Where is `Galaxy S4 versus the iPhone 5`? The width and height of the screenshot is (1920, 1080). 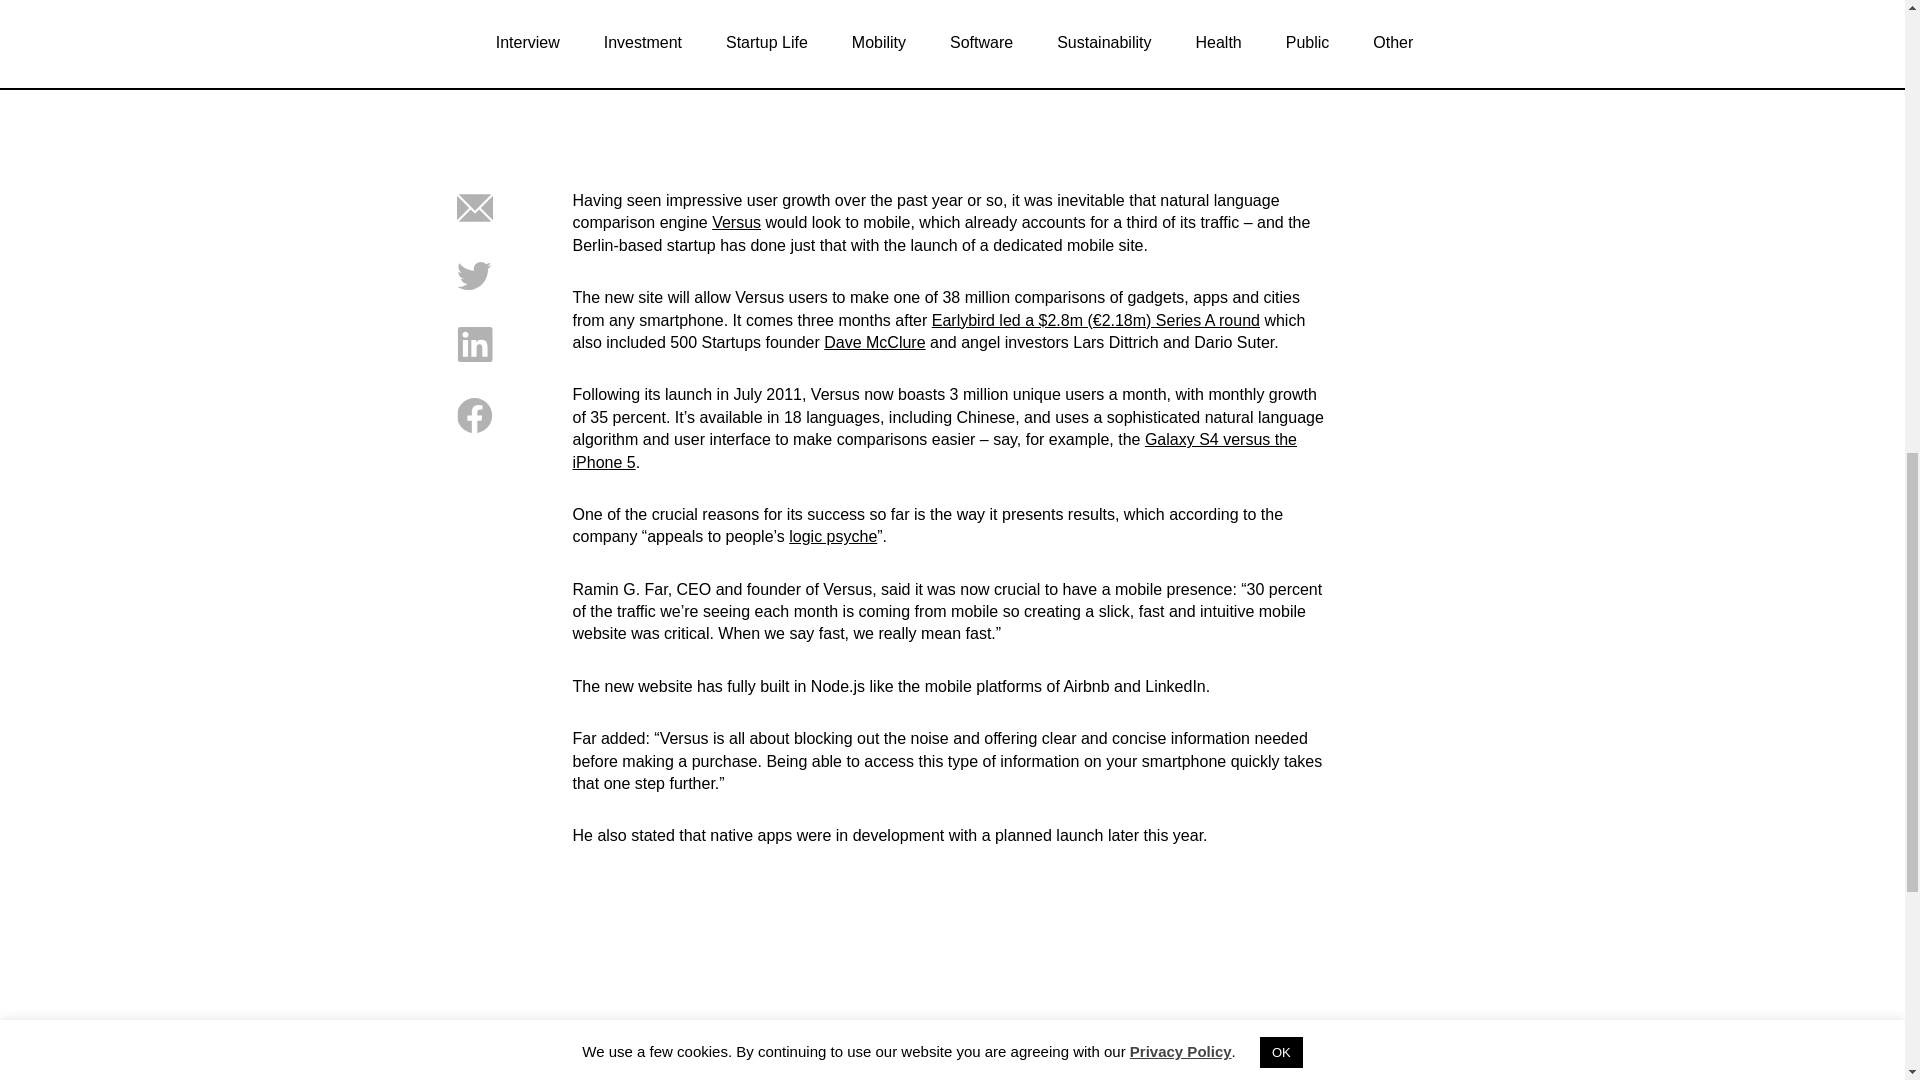 Galaxy S4 versus the iPhone 5 is located at coordinates (934, 450).